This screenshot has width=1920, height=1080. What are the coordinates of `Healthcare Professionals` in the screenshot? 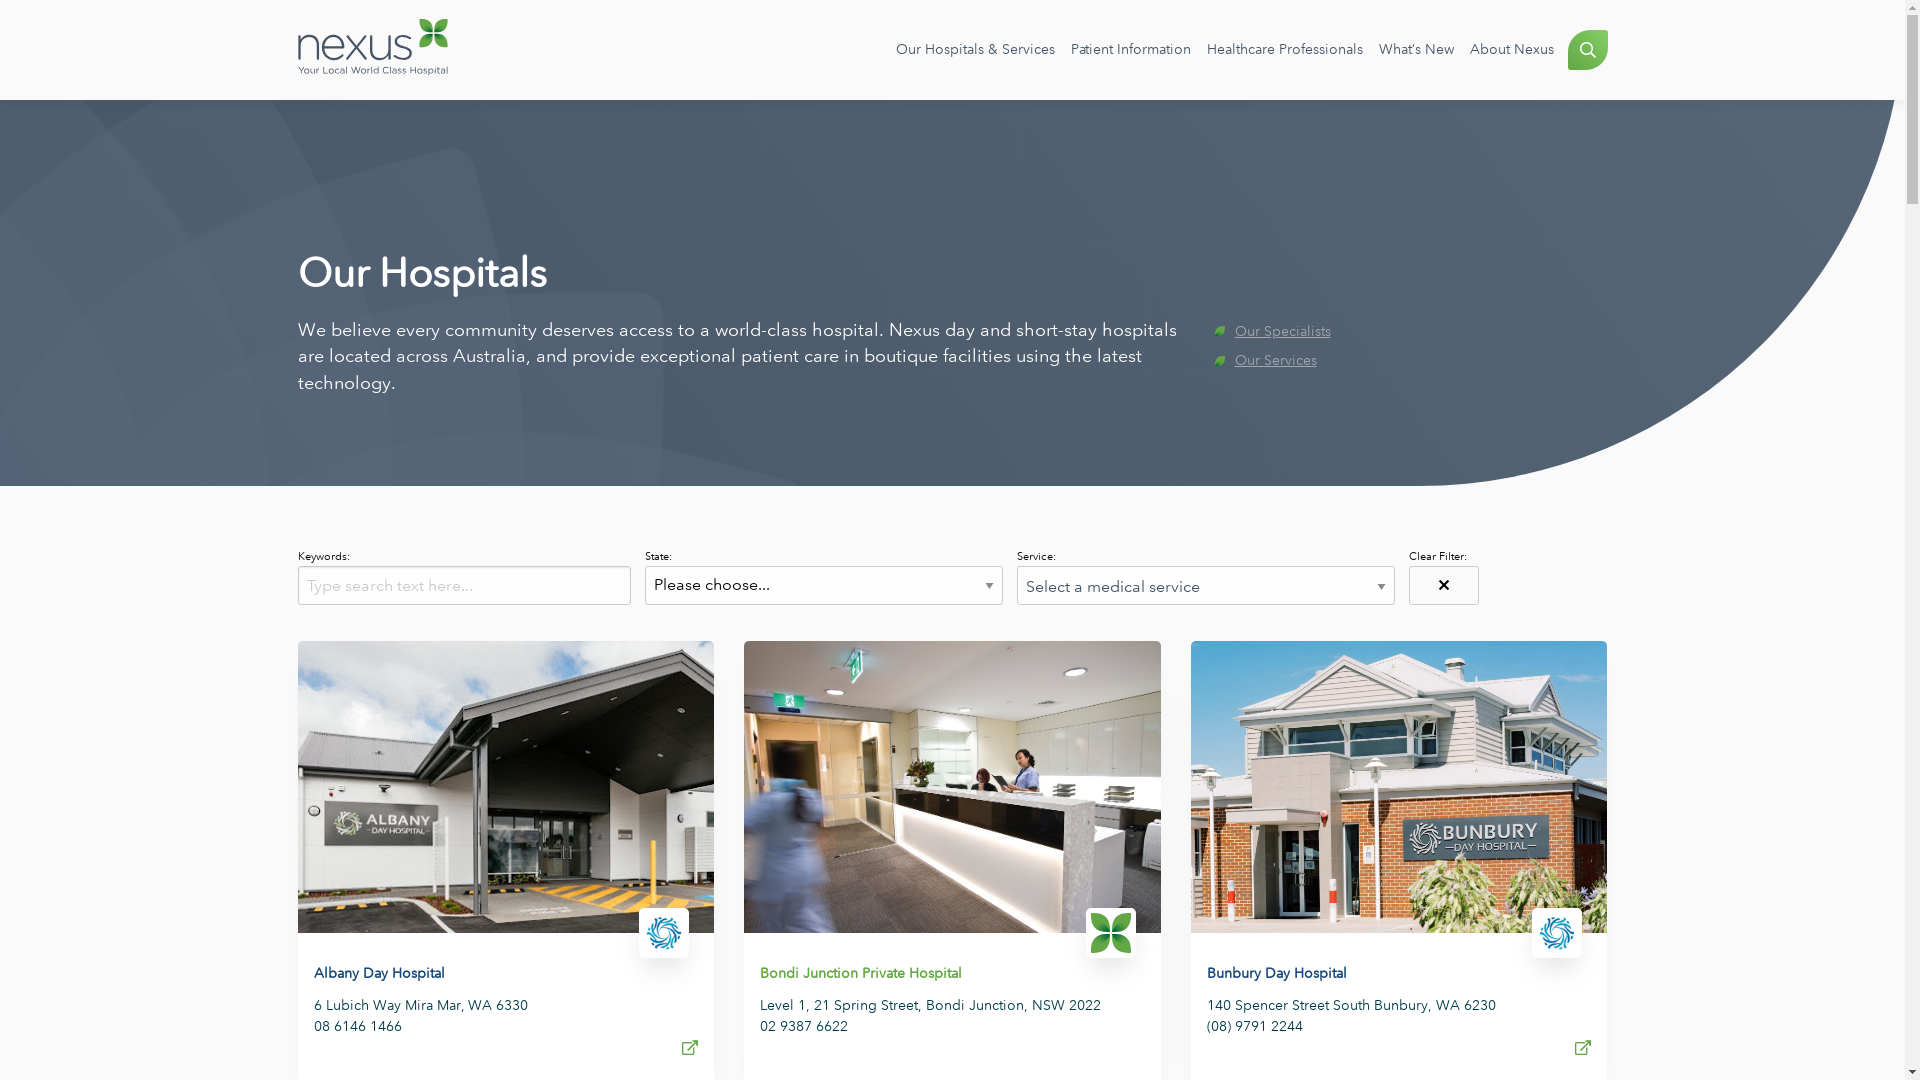 It's located at (1284, 50).